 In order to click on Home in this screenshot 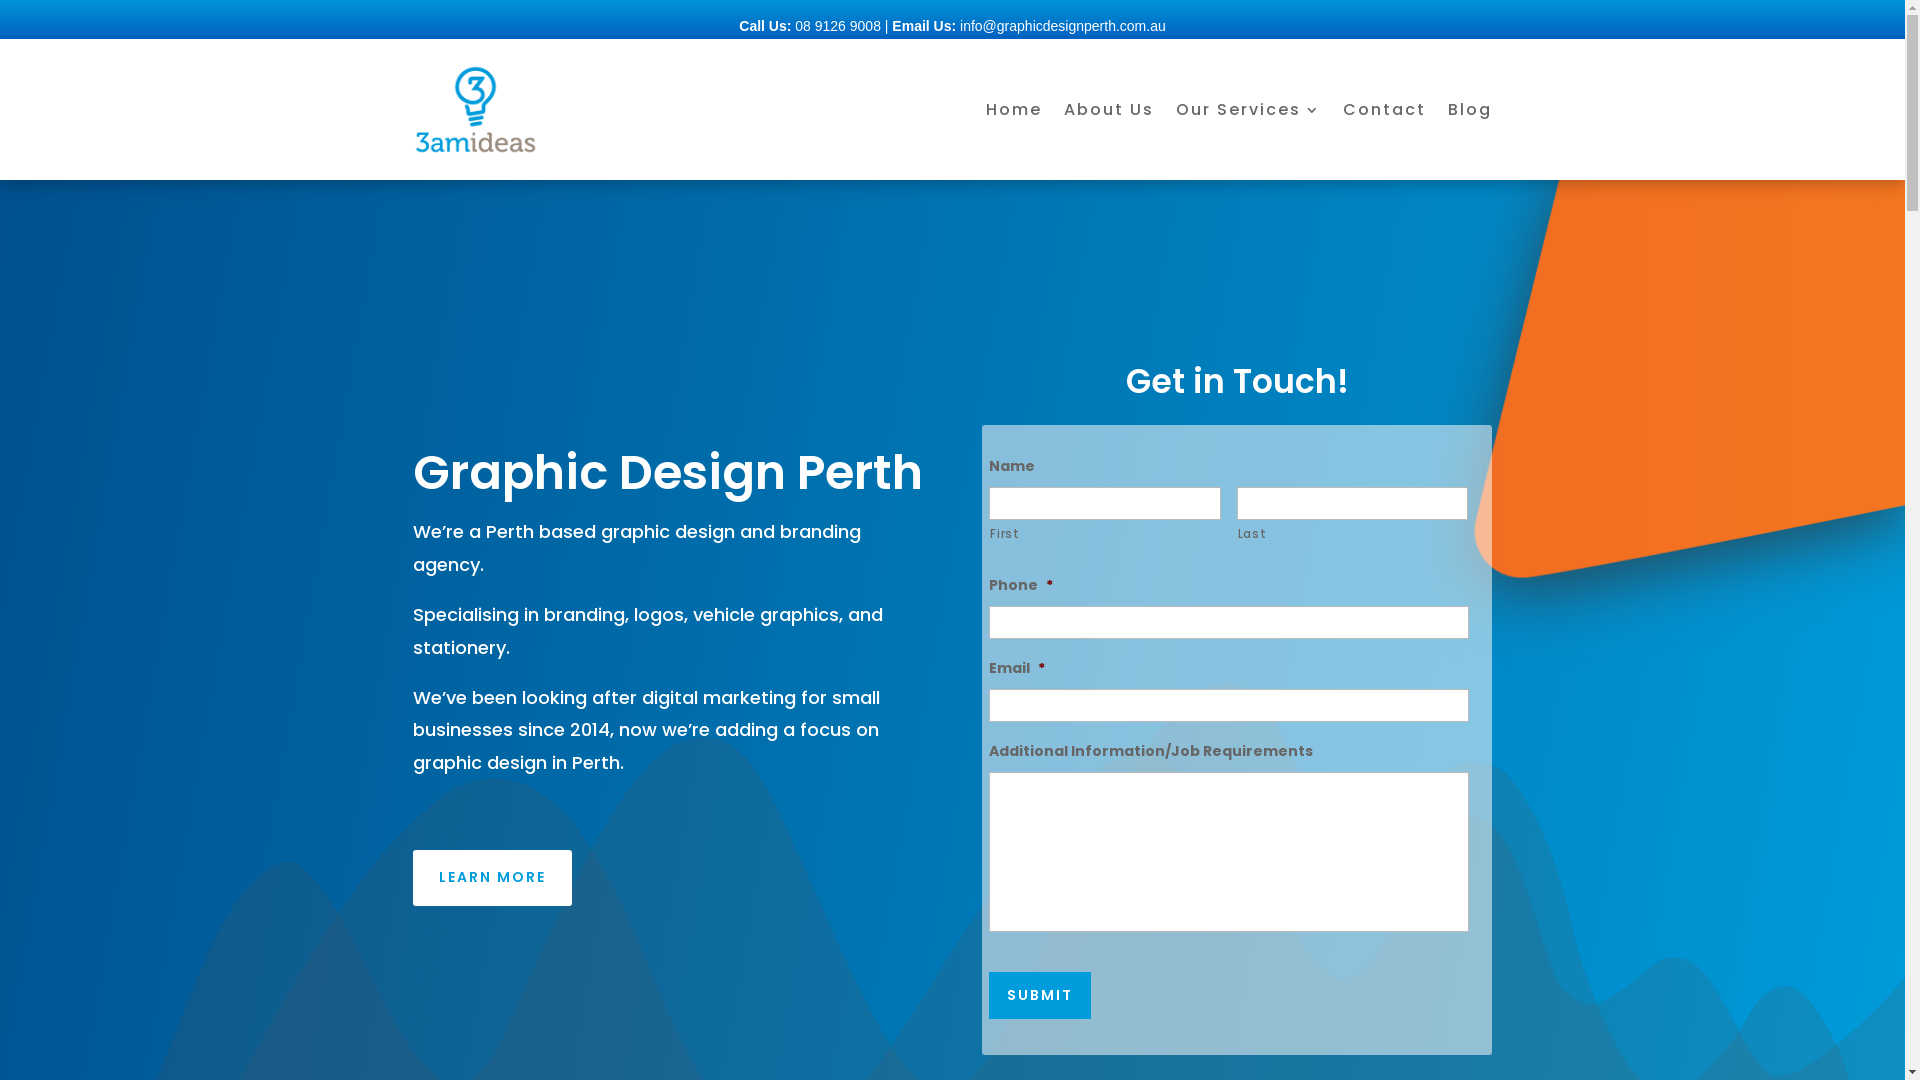, I will do `click(1014, 113)`.